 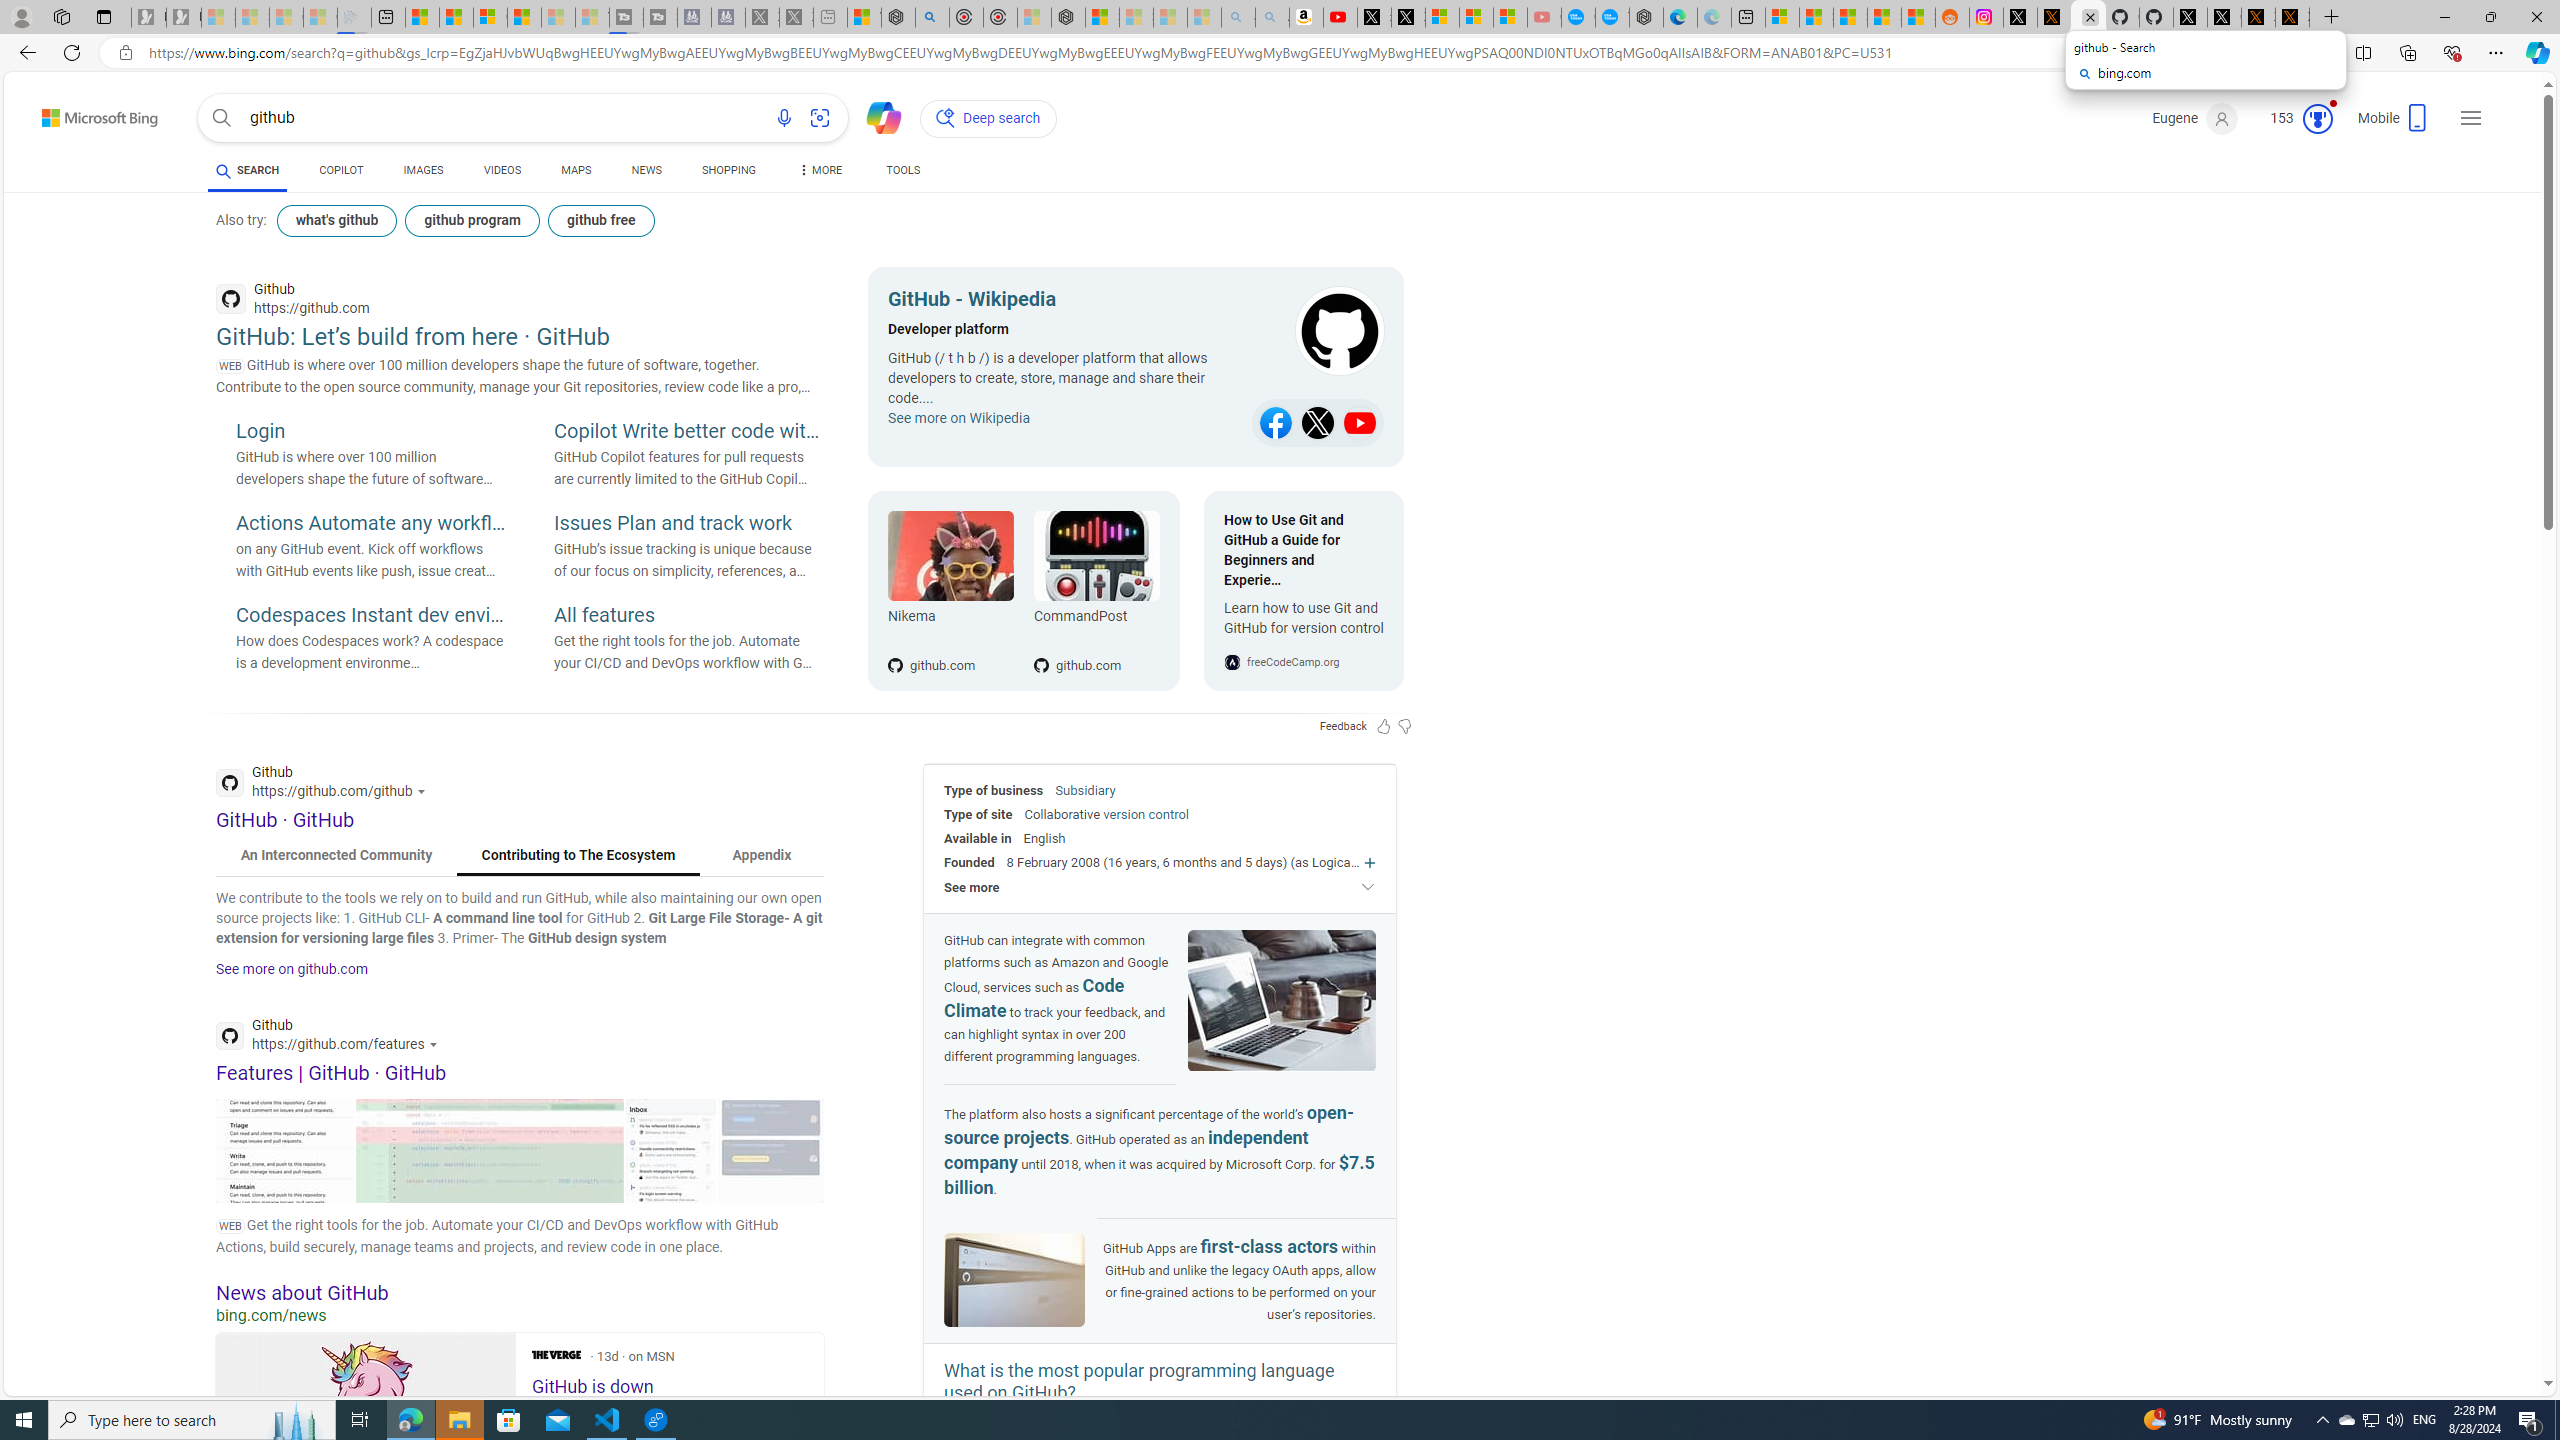 I want to click on All features, so click(x=688, y=616).